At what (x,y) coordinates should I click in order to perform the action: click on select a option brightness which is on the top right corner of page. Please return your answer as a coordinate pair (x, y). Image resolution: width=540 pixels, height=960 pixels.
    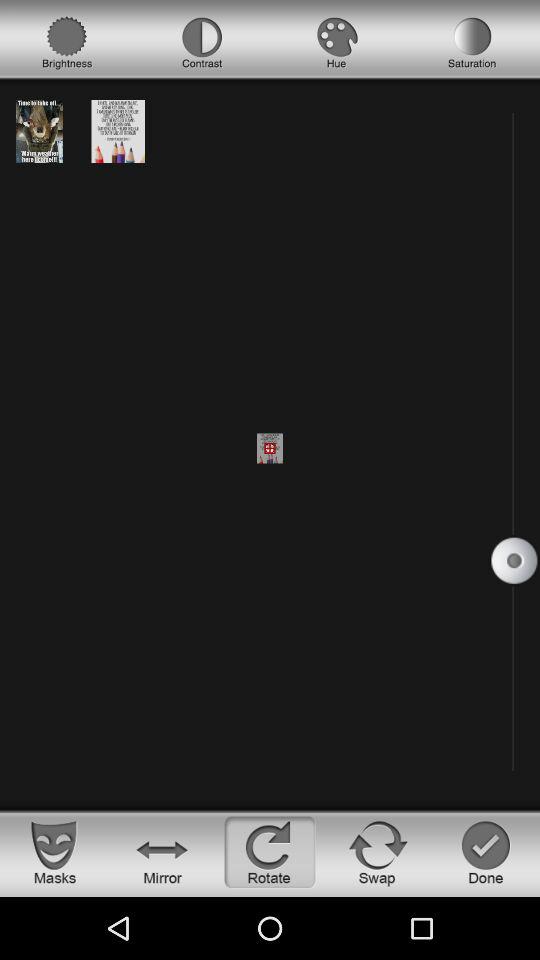
    Looking at the image, I should click on (67, 43).